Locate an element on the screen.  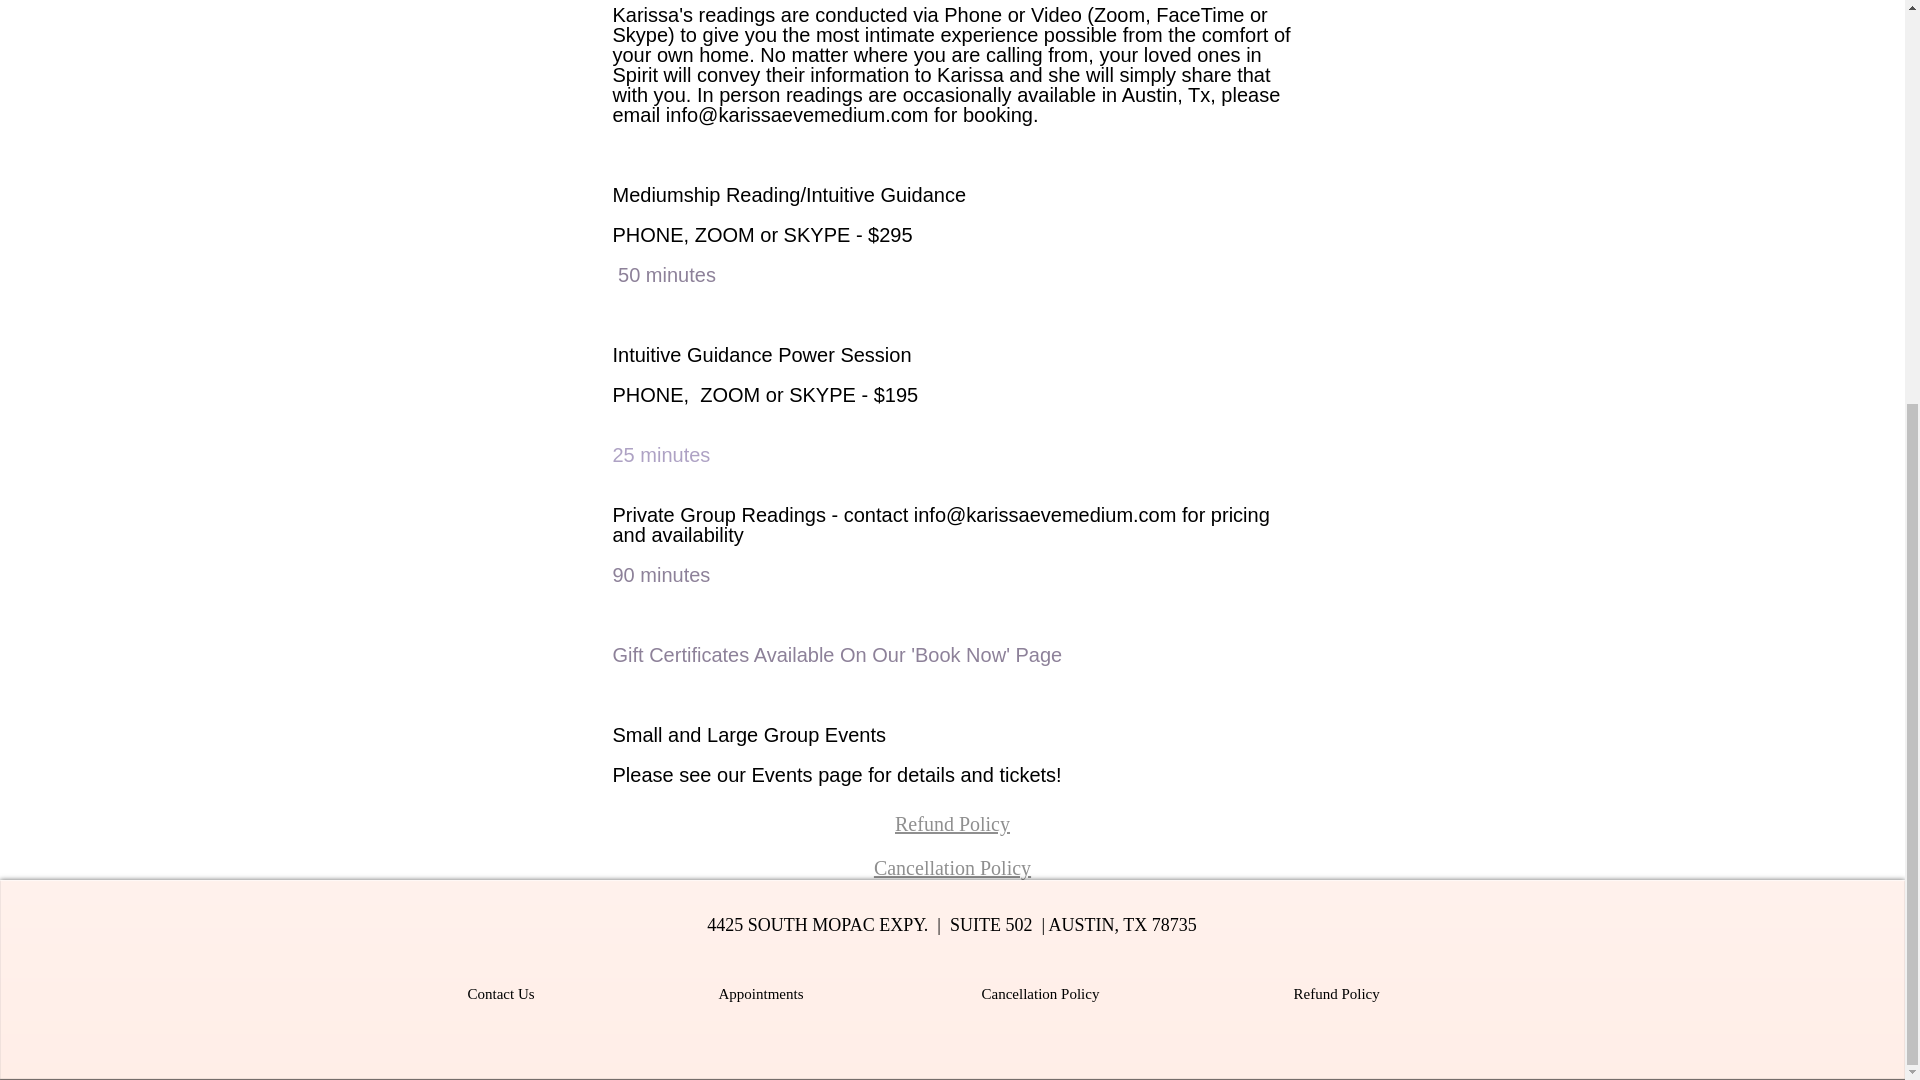
Contact Us is located at coordinates (502, 994).